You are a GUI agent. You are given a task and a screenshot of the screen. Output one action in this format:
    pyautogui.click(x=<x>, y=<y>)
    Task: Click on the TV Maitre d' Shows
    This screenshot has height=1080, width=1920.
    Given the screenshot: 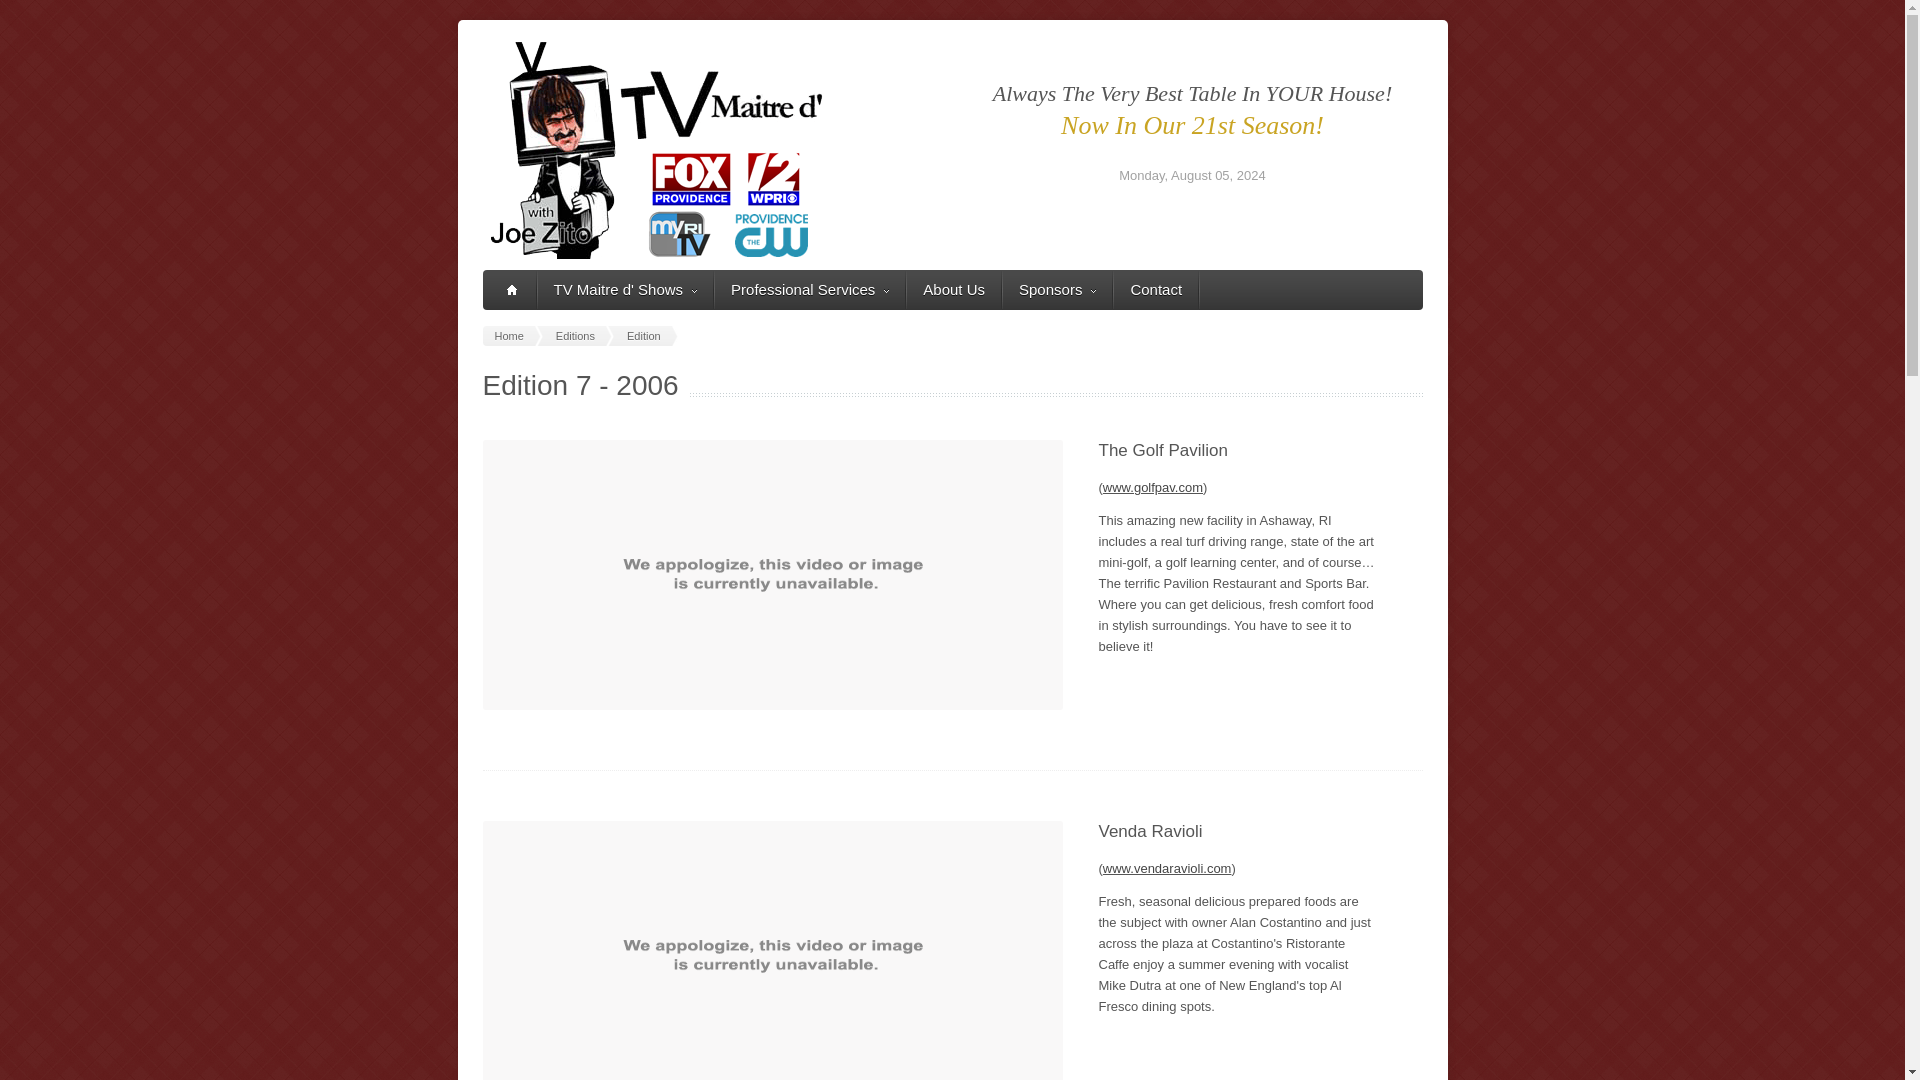 What is the action you would take?
    pyautogui.click(x=626, y=290)
    